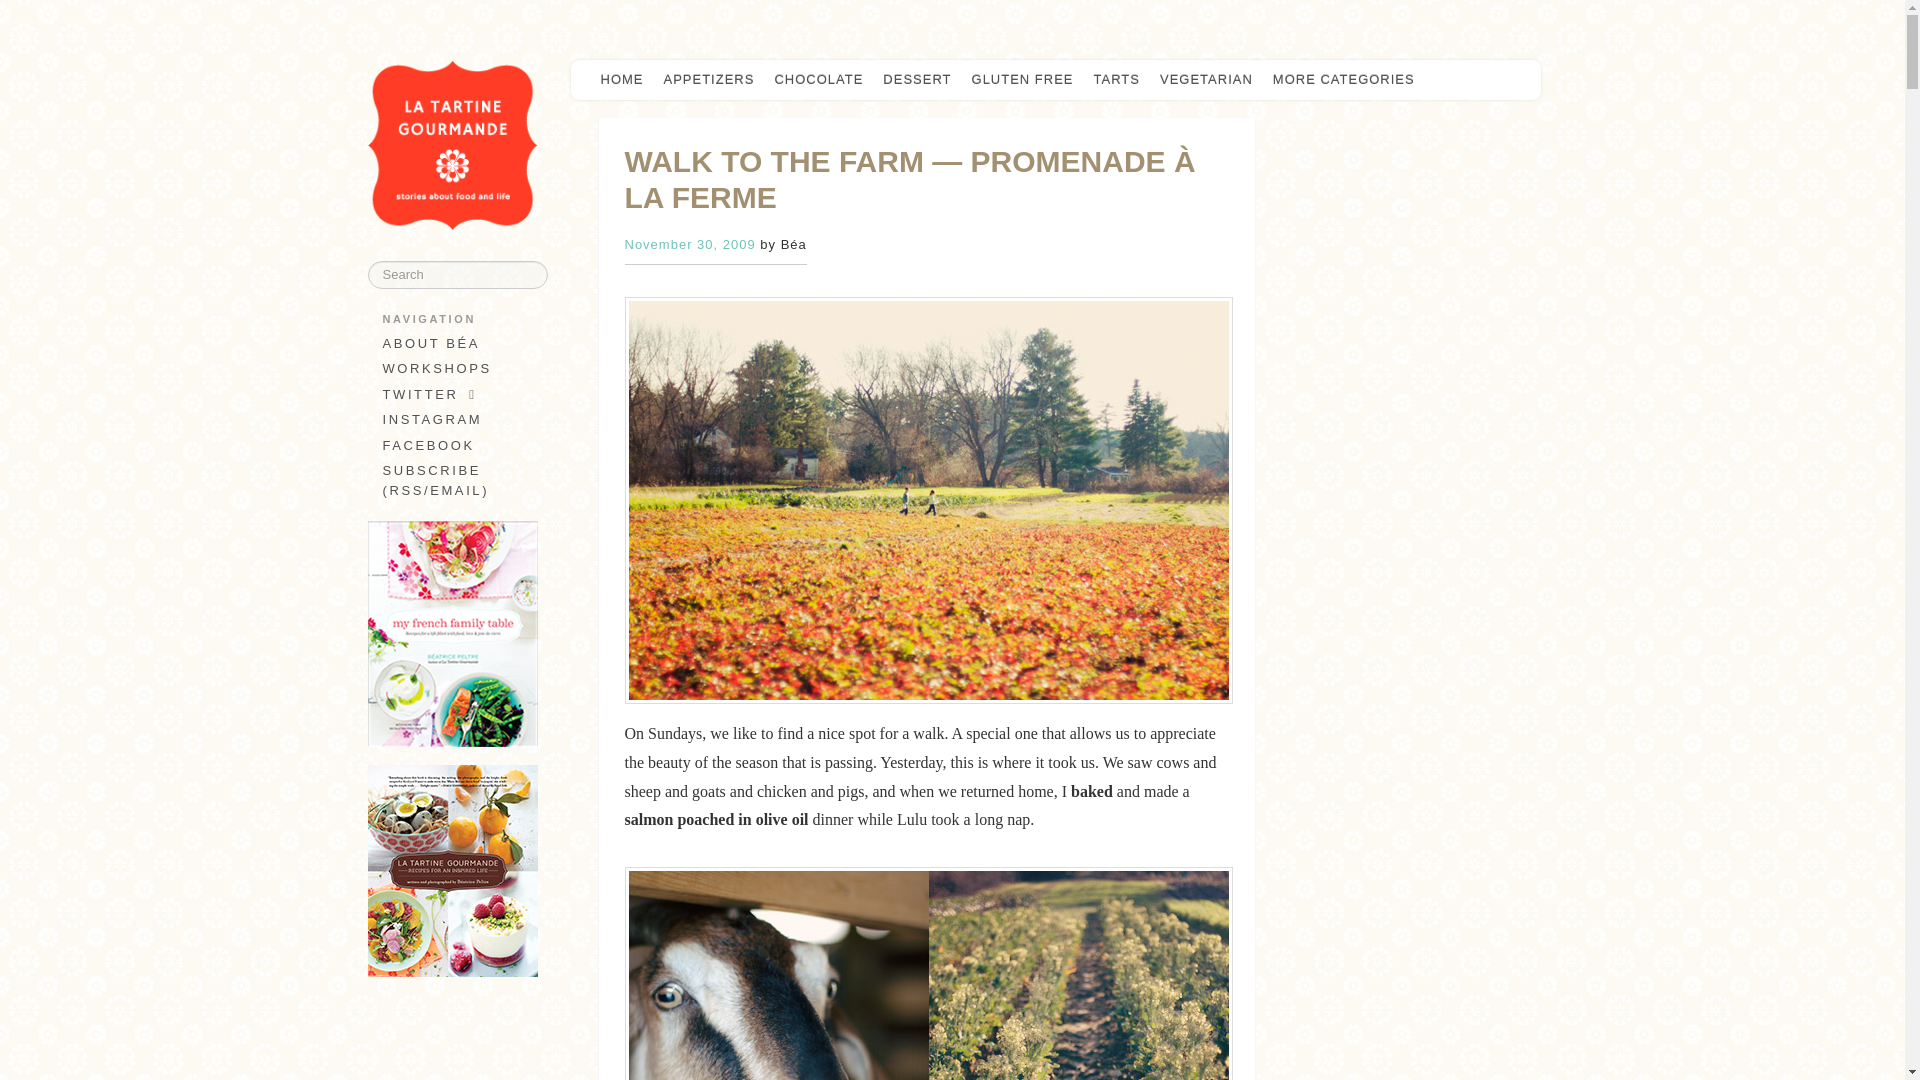 The height and width of the screenshot is (1080, 1920). What do you see at coordinates (452, 420) in the screenshot?
I see `INSTAGRAM` at bounding box center [452, 420].